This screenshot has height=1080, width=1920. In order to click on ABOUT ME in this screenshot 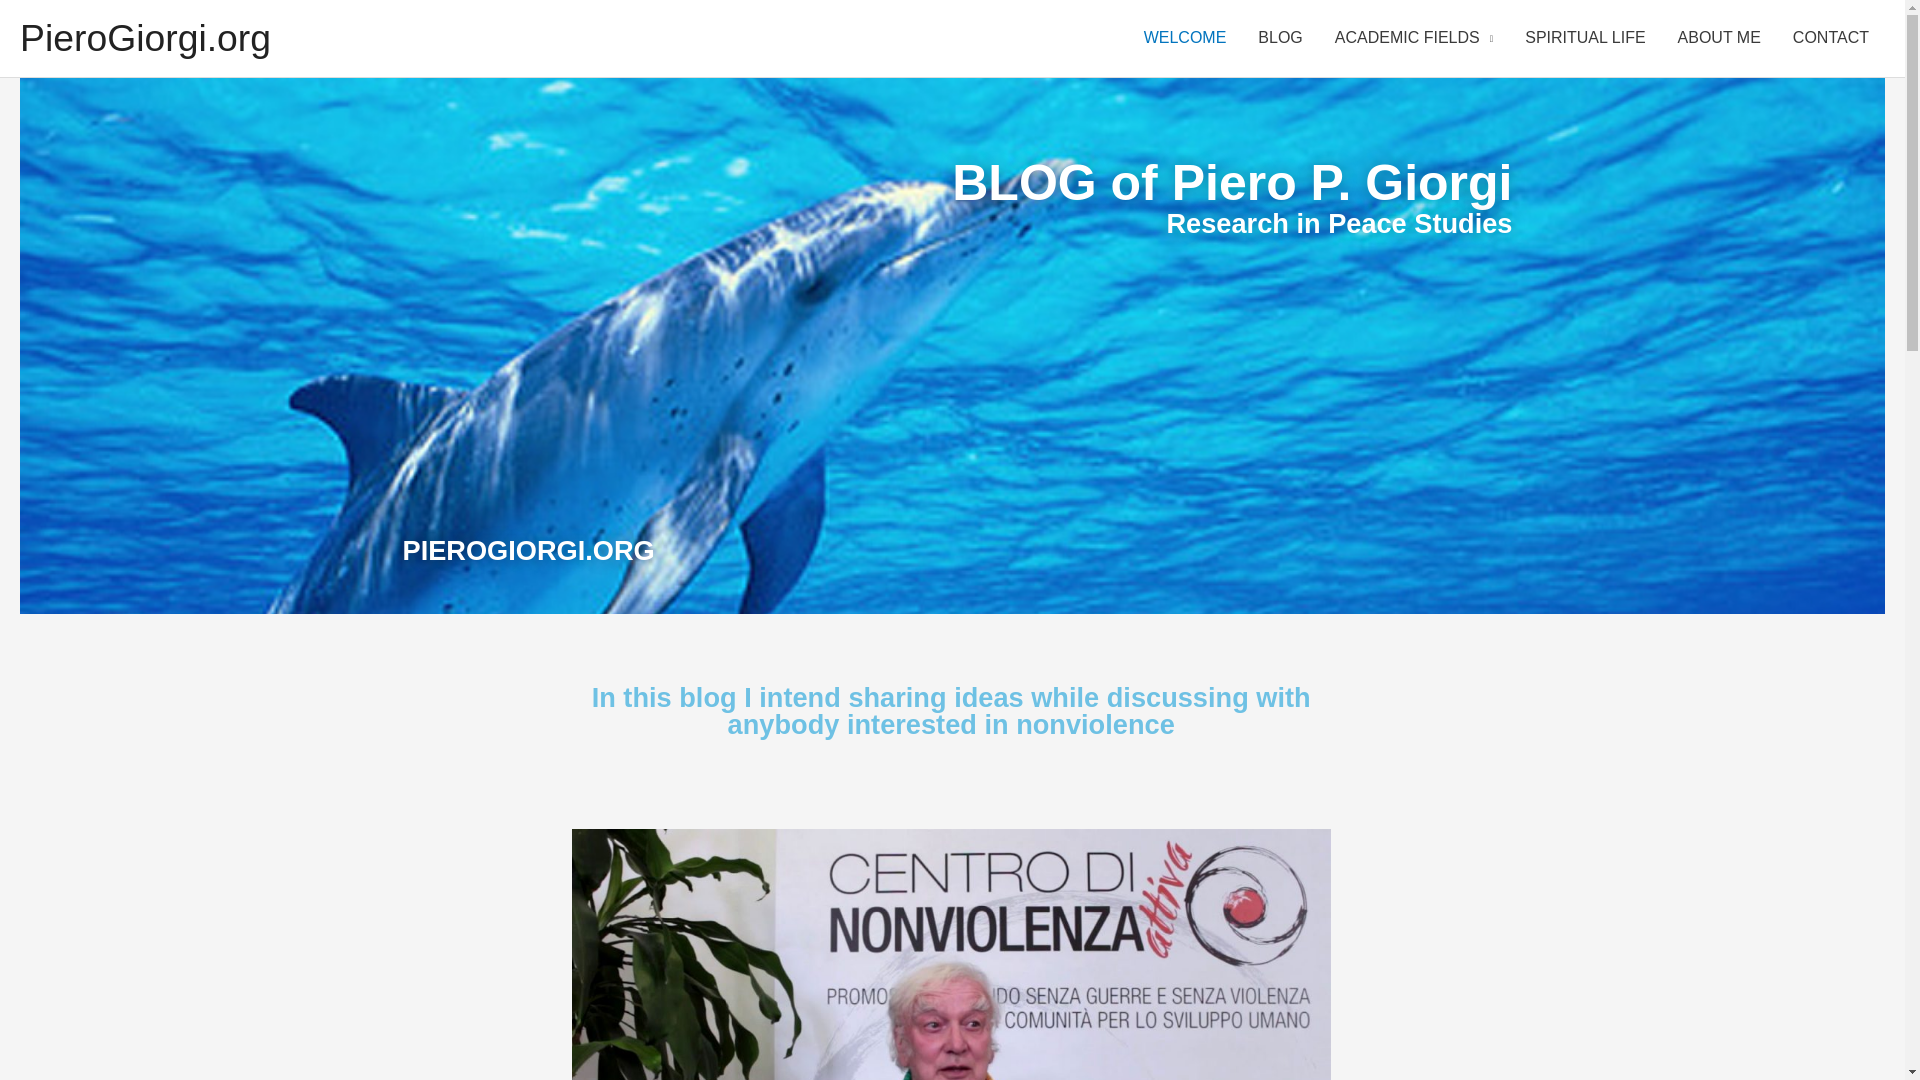, I will do `click(1720, 38)`.